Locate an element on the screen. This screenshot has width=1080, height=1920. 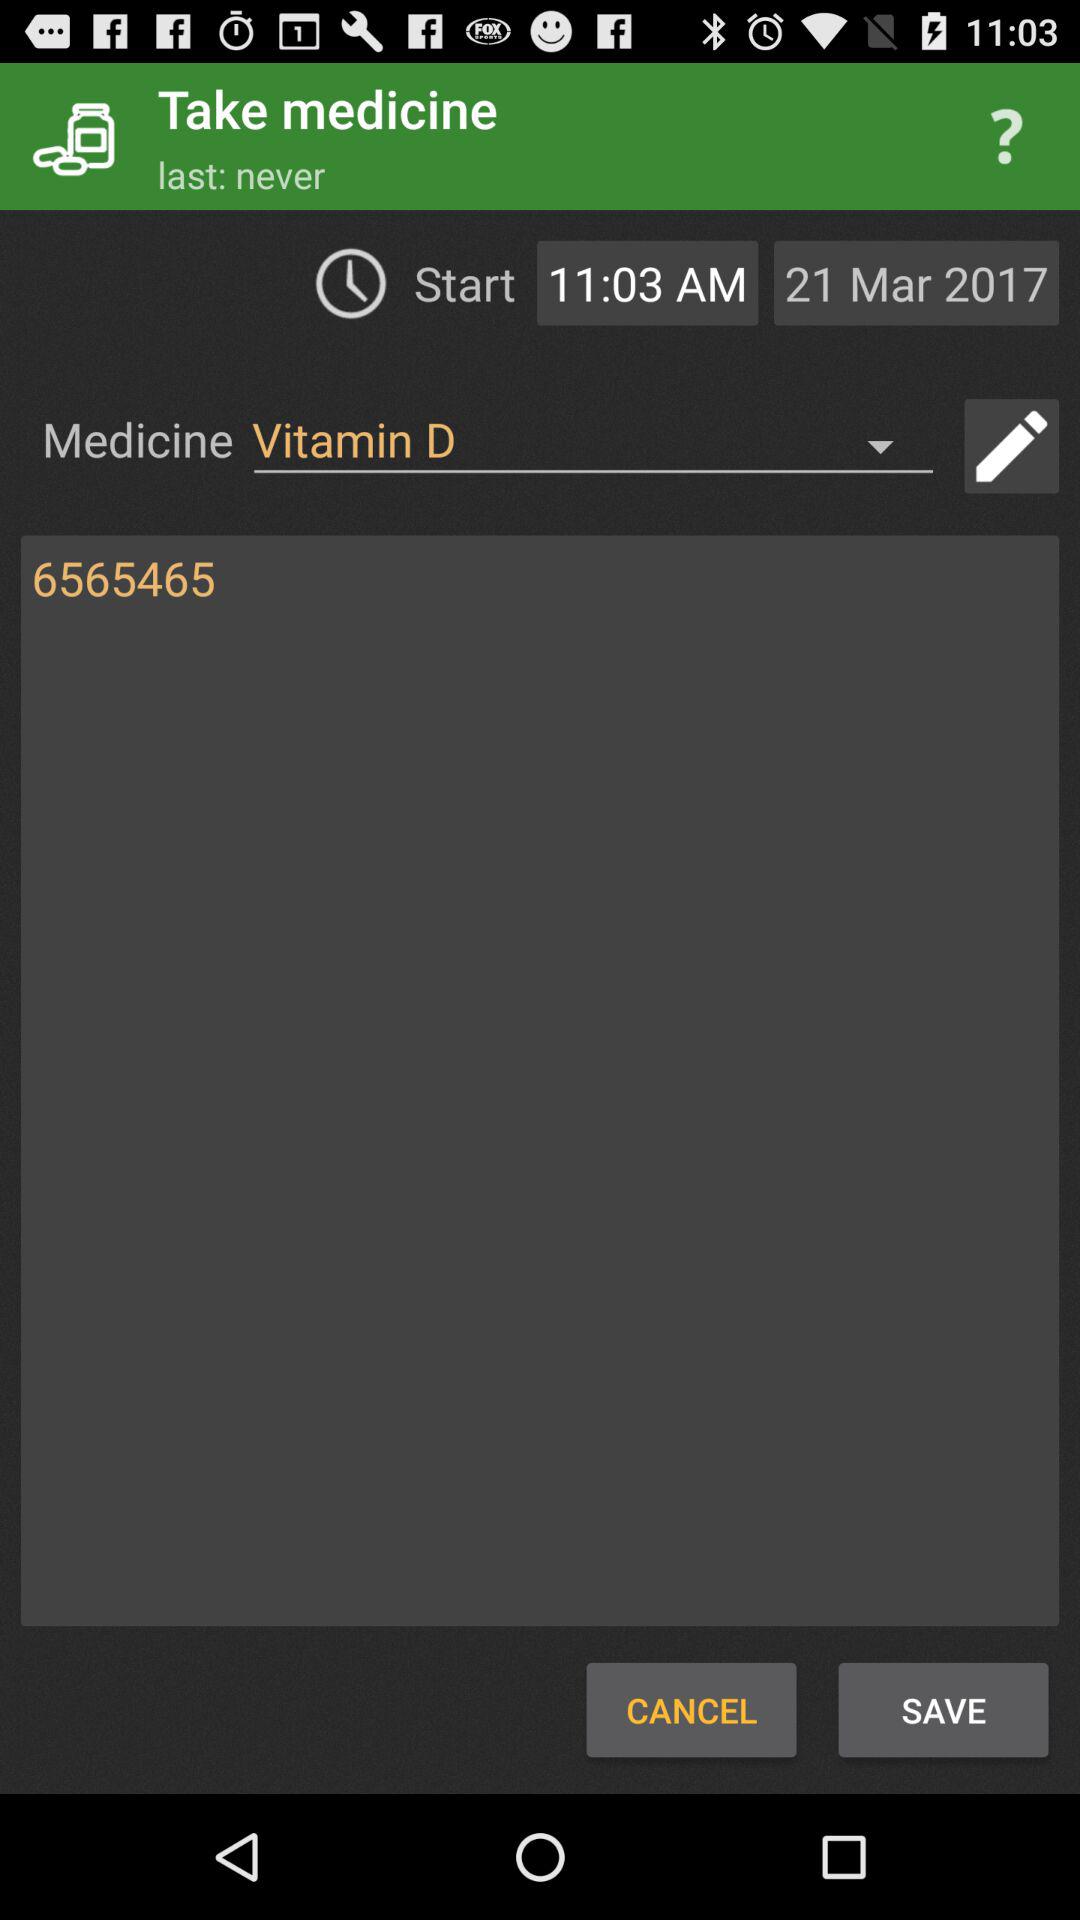
edit button is located at coordinates (1012, 446).